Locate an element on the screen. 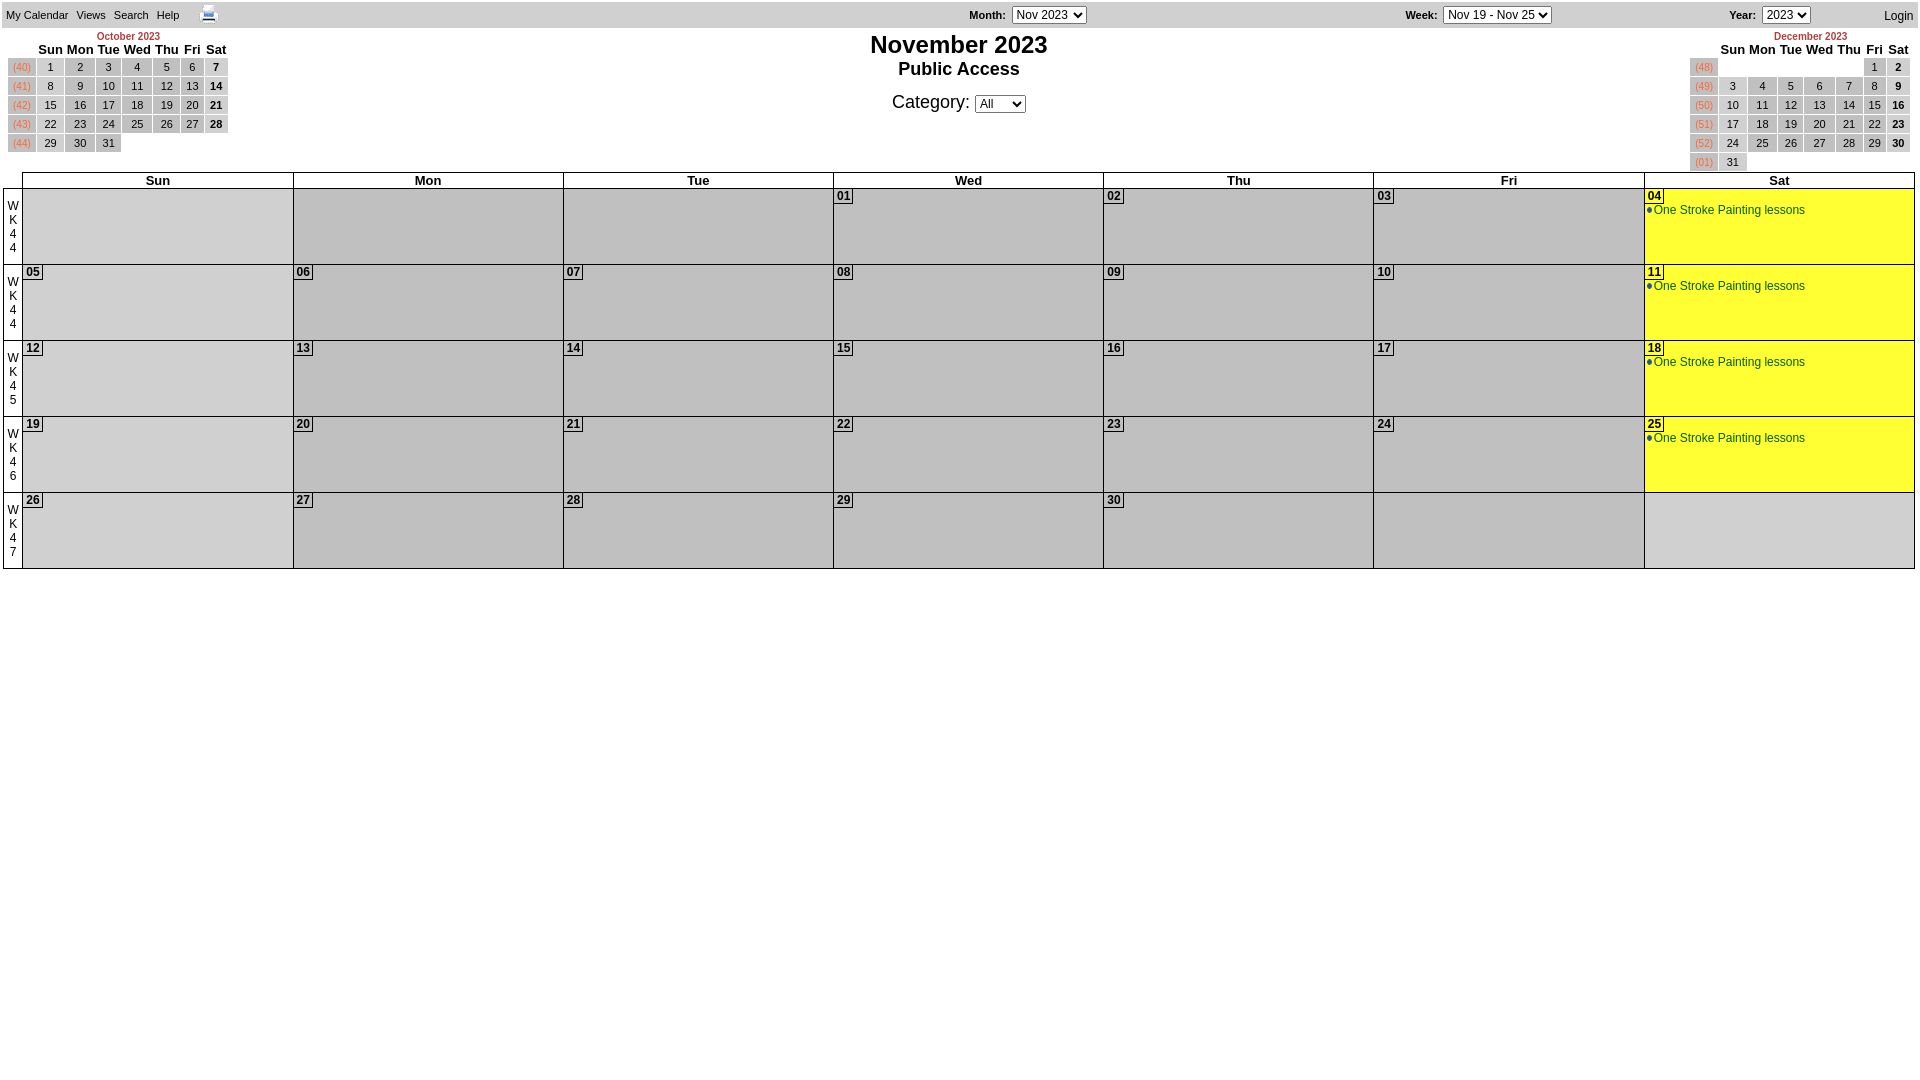  13 is located at coordinates (1819, 105).